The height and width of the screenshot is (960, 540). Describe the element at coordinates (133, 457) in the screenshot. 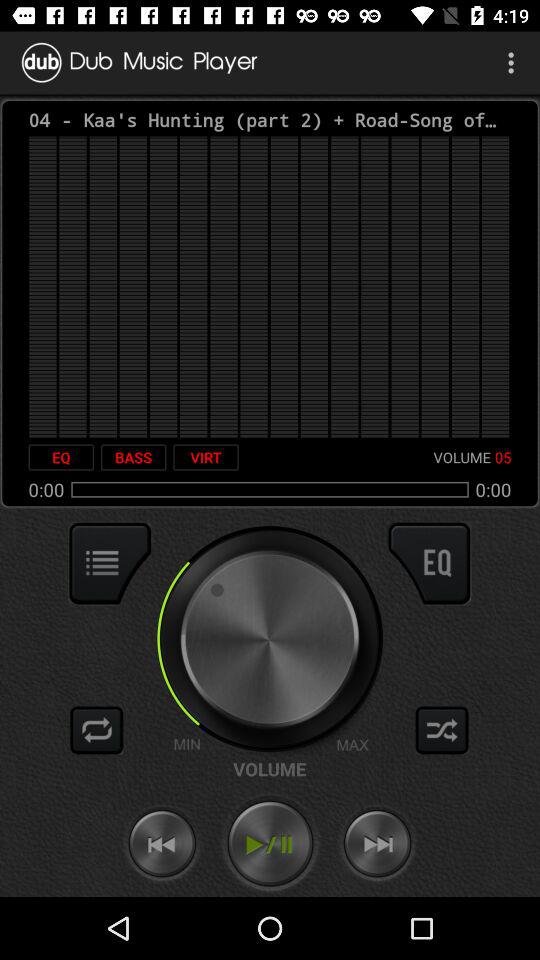

I see `choose the  bass  item` at that location.